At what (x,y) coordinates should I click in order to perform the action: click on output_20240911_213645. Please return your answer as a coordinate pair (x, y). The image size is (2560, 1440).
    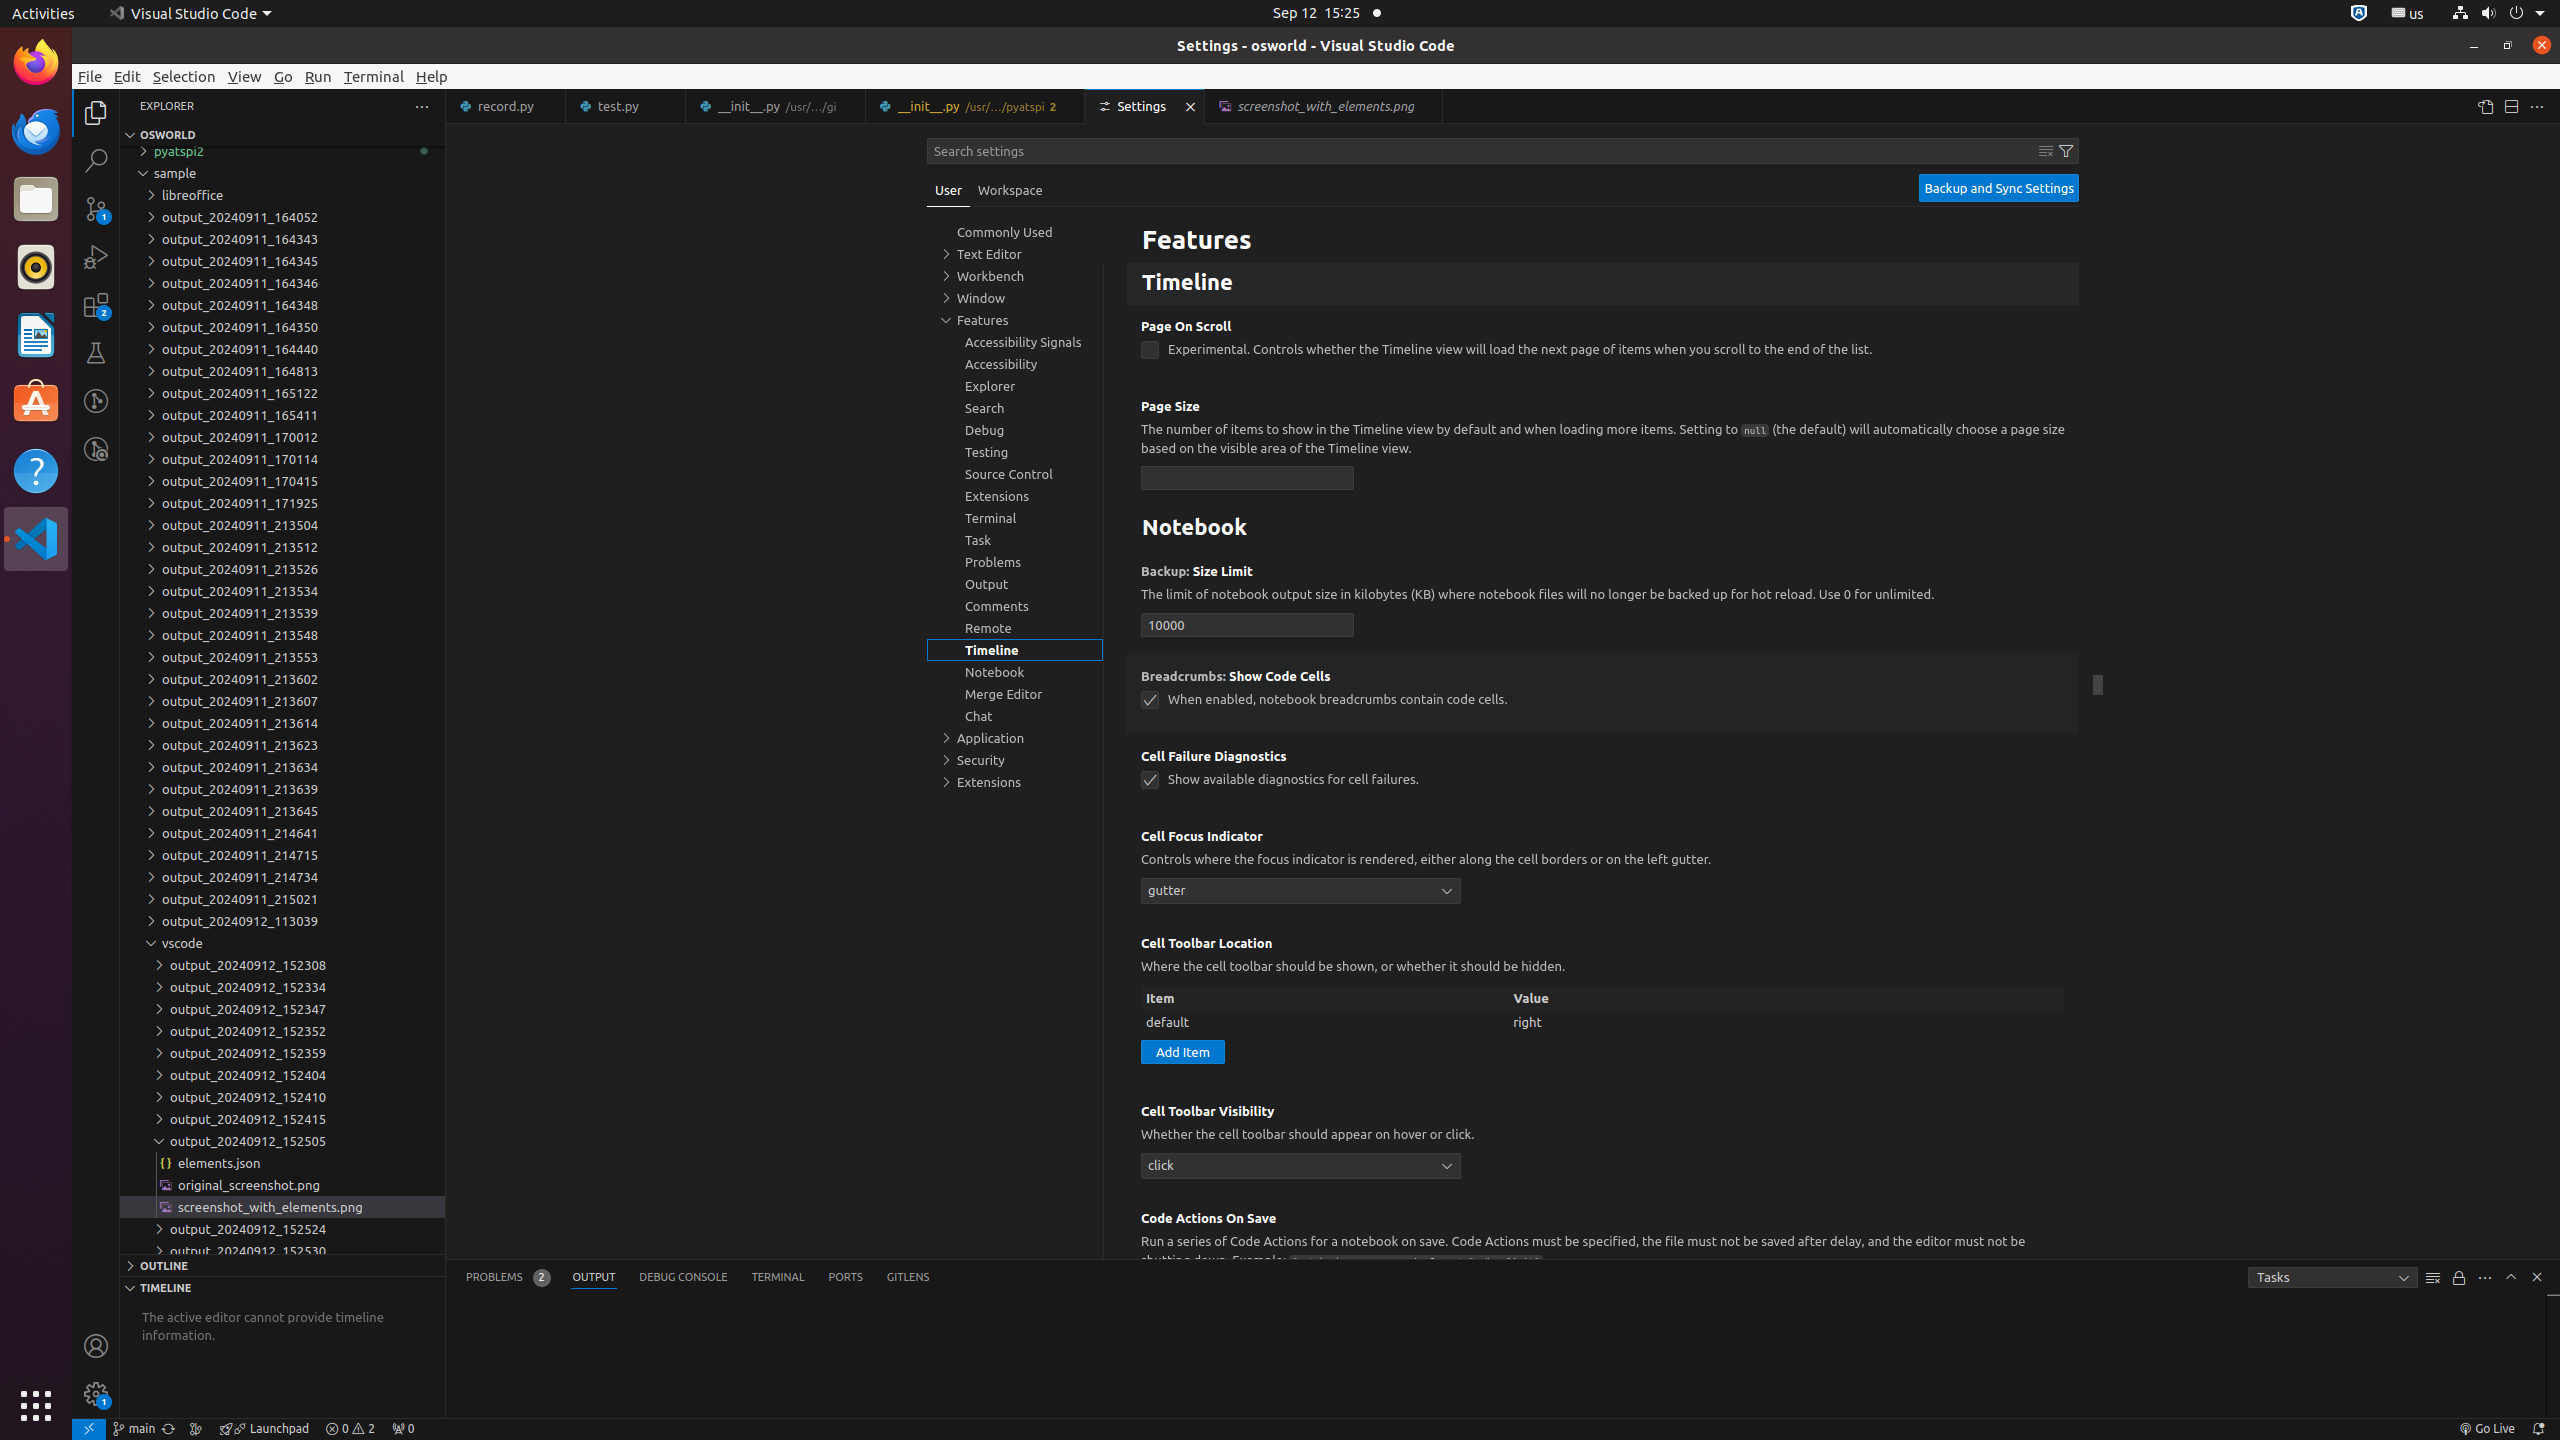
    Looking at the image, I should click on (282, 811).